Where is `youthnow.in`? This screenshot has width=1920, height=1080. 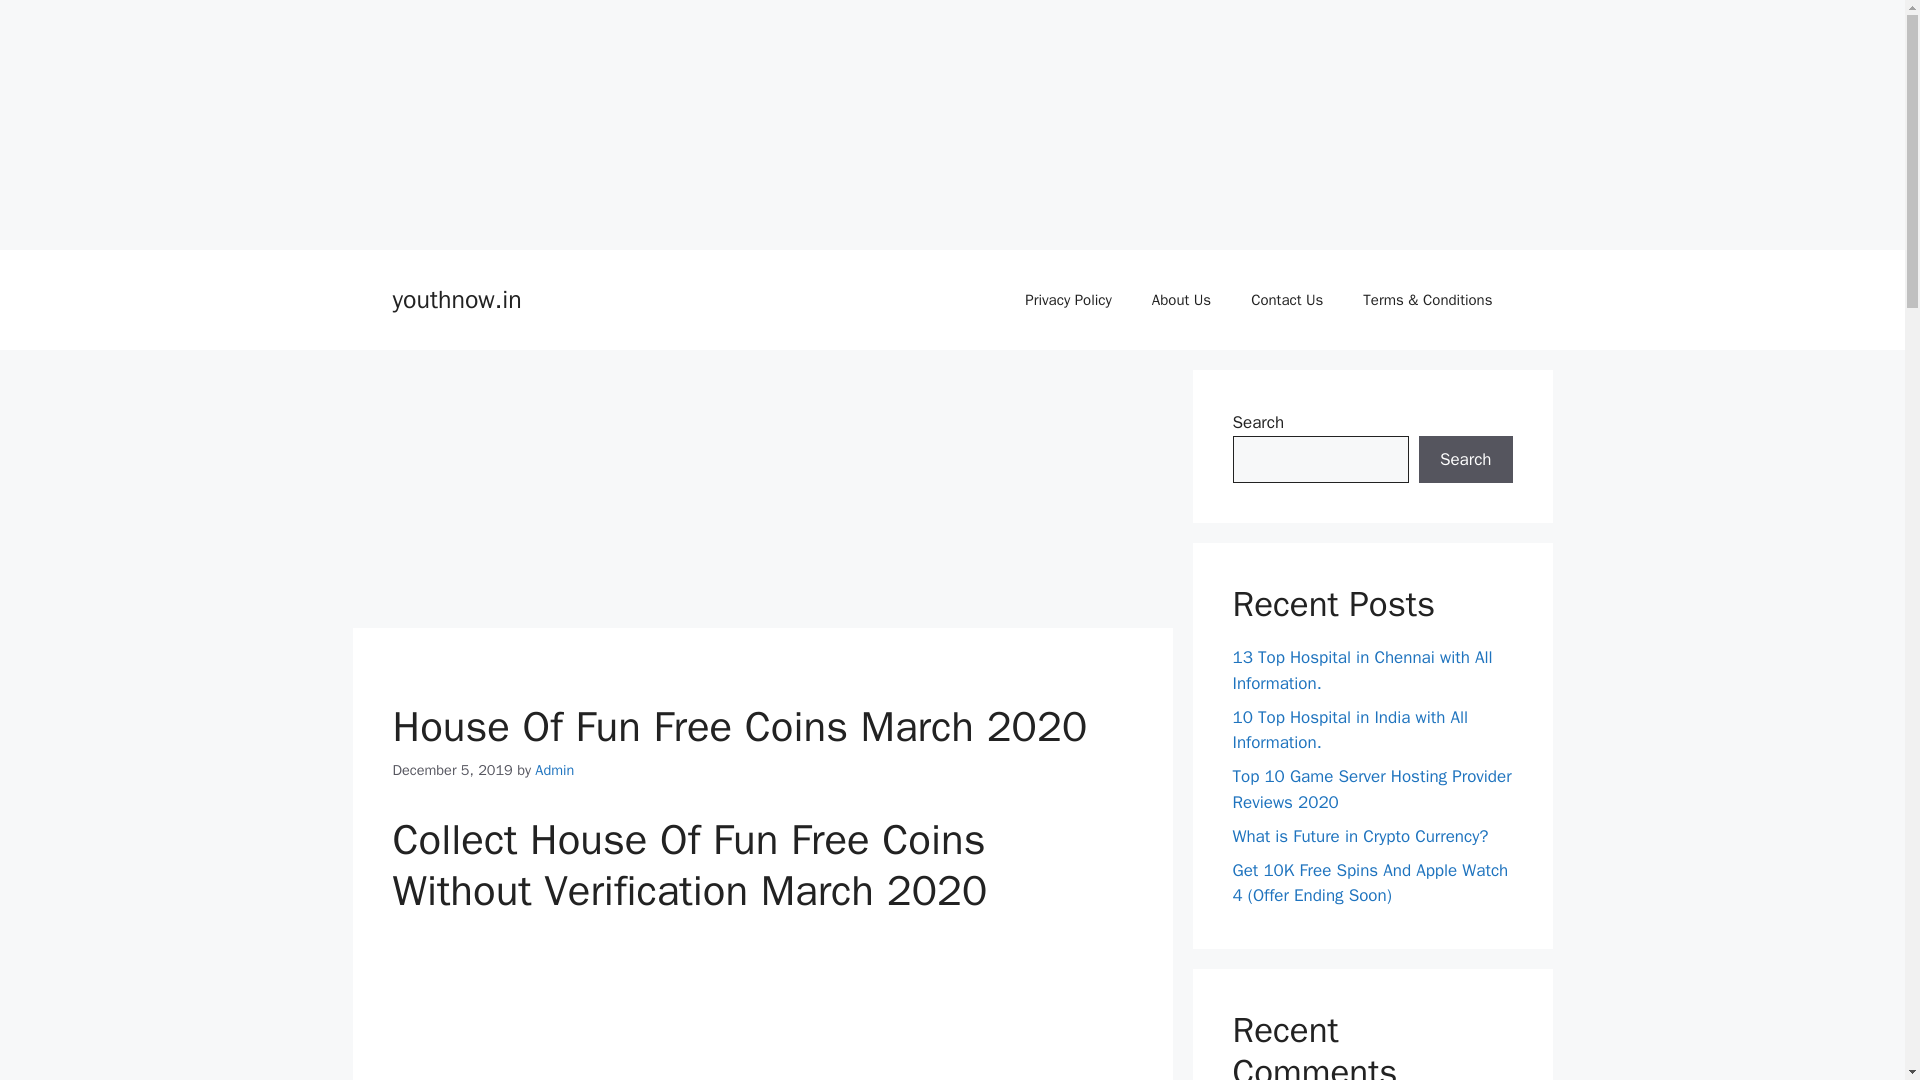 youthnow.in is located at coordinates (456, 300).